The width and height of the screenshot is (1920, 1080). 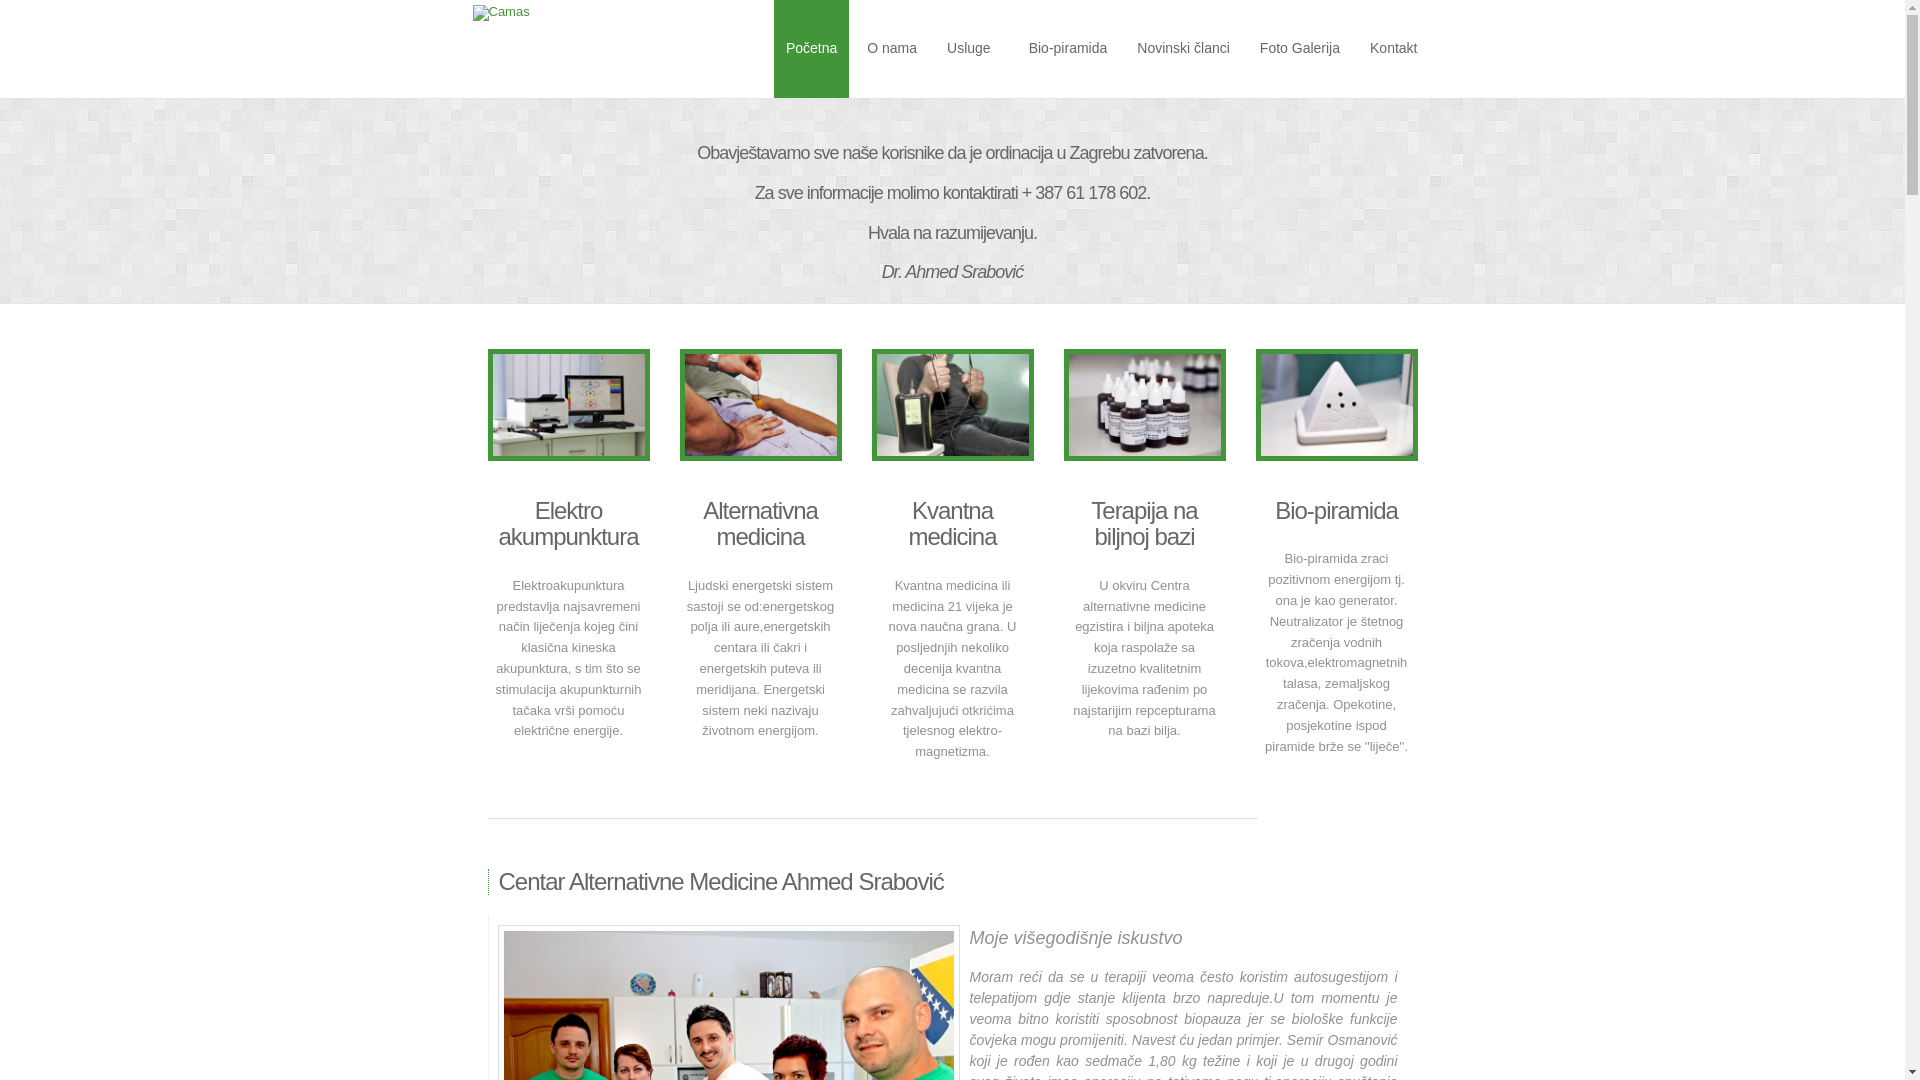 What do you see at coordinates (1394, 49) in the screenshot?
I see `Kontakt` at bounding box center [1394, 49].